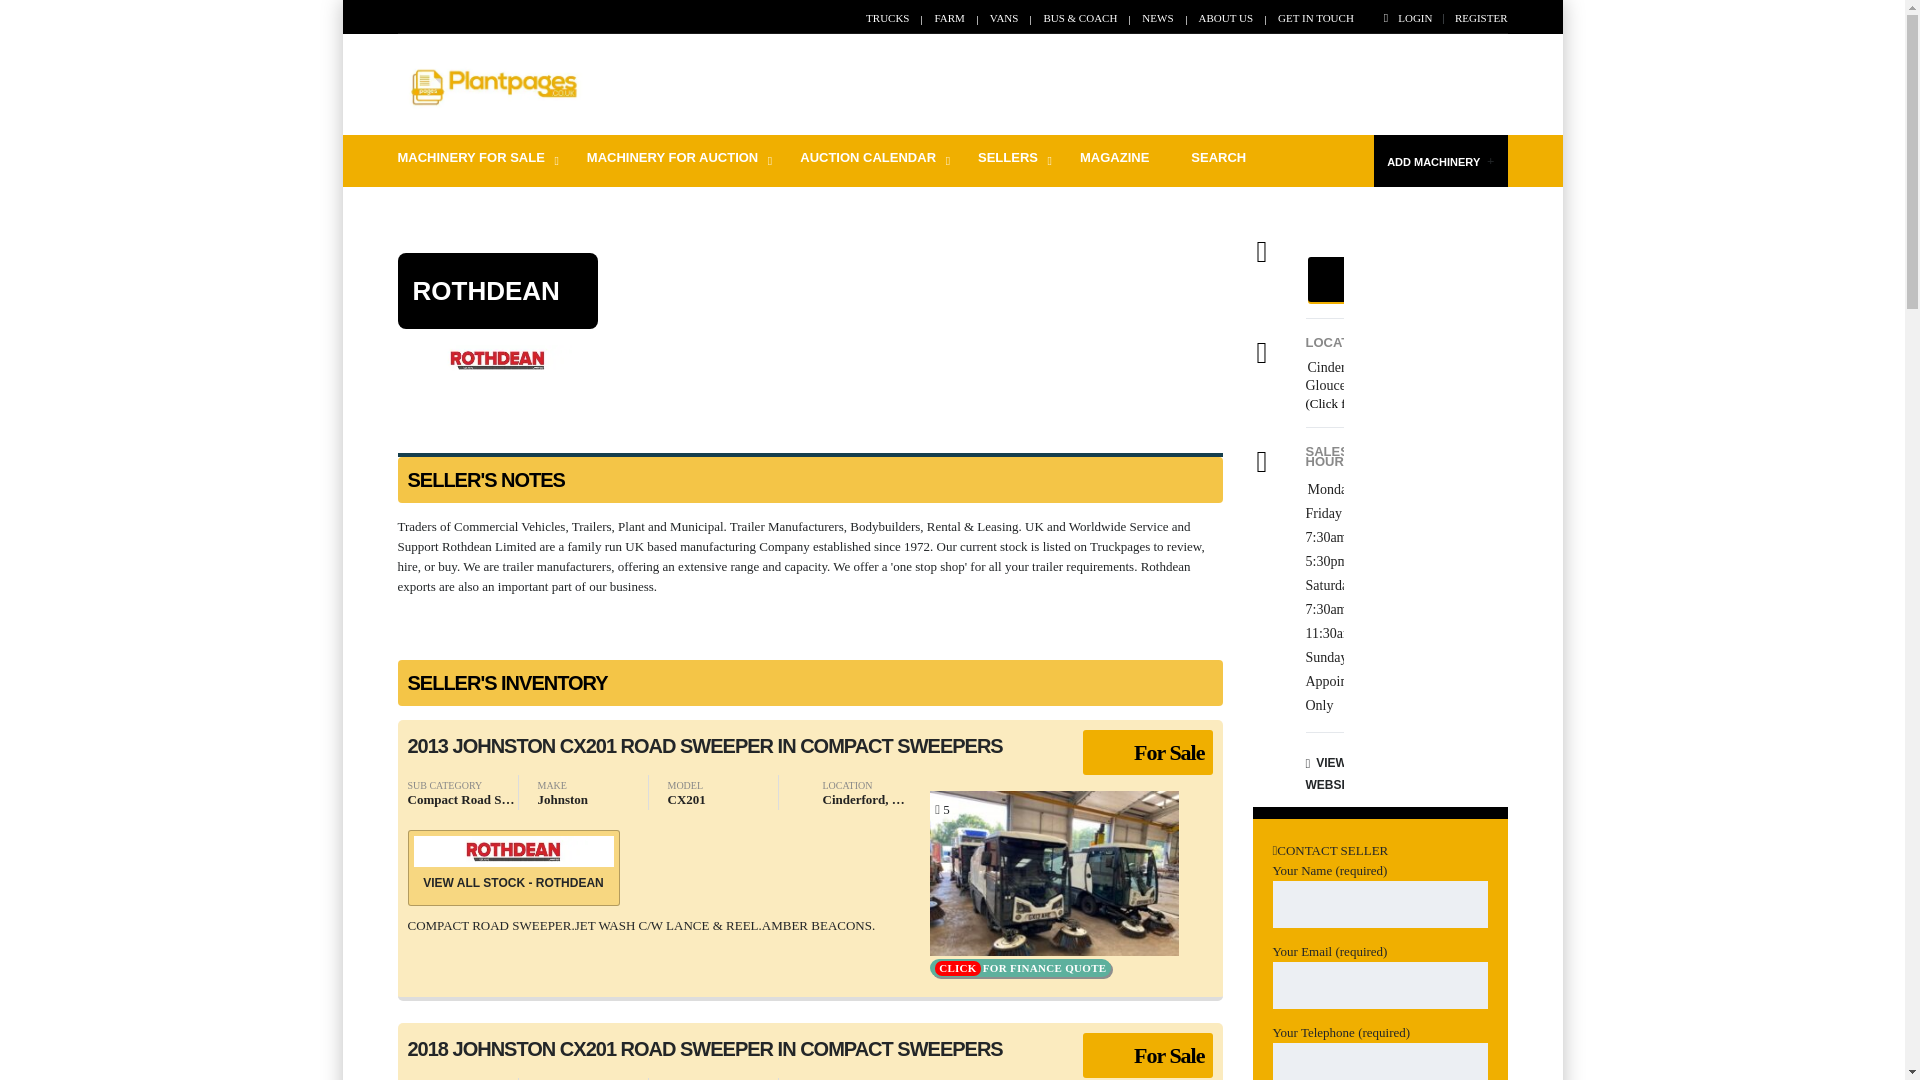 The height and width of the screenshot is (1080, 1920). I want to click on VANS, so click(1004, 17).